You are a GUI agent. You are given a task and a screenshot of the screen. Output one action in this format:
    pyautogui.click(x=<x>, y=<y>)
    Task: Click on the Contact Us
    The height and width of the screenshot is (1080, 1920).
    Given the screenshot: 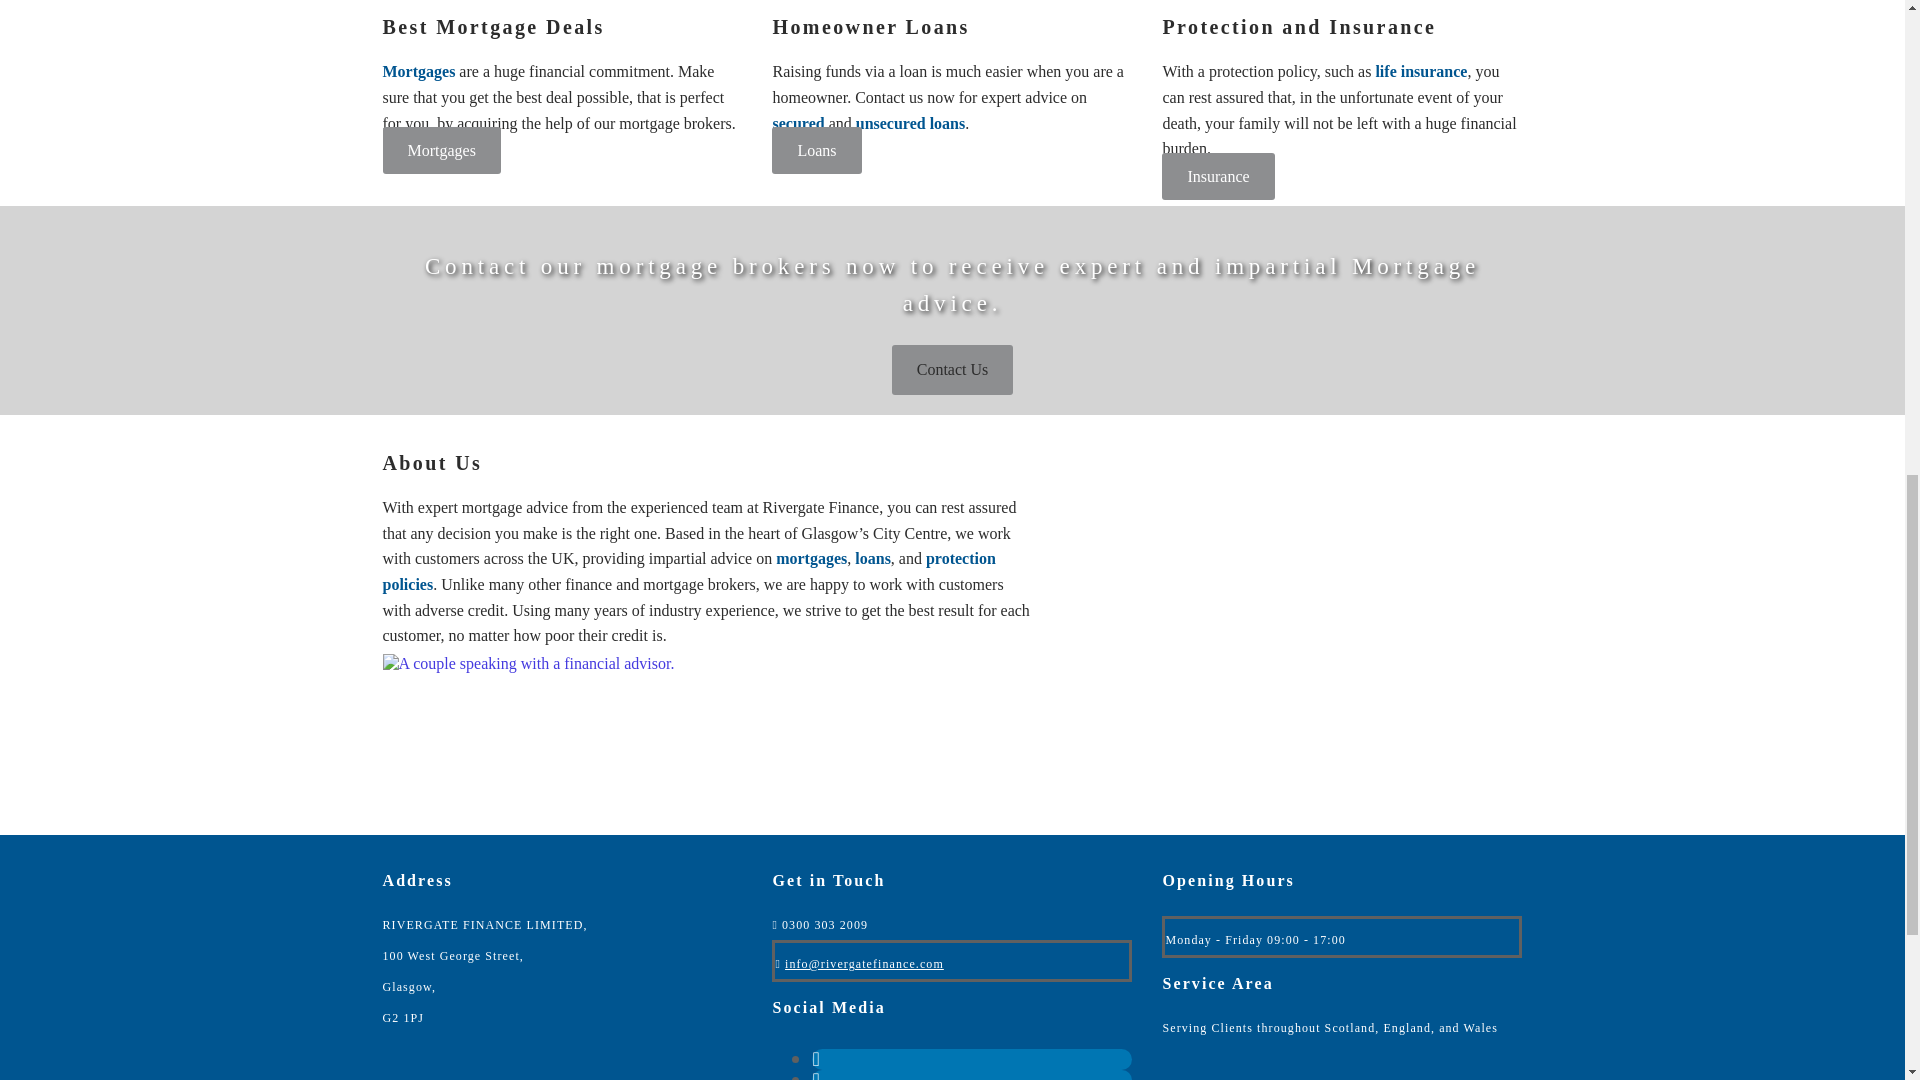 What is the action you would take?
    pyautogui.click(x=952, y=369)
    